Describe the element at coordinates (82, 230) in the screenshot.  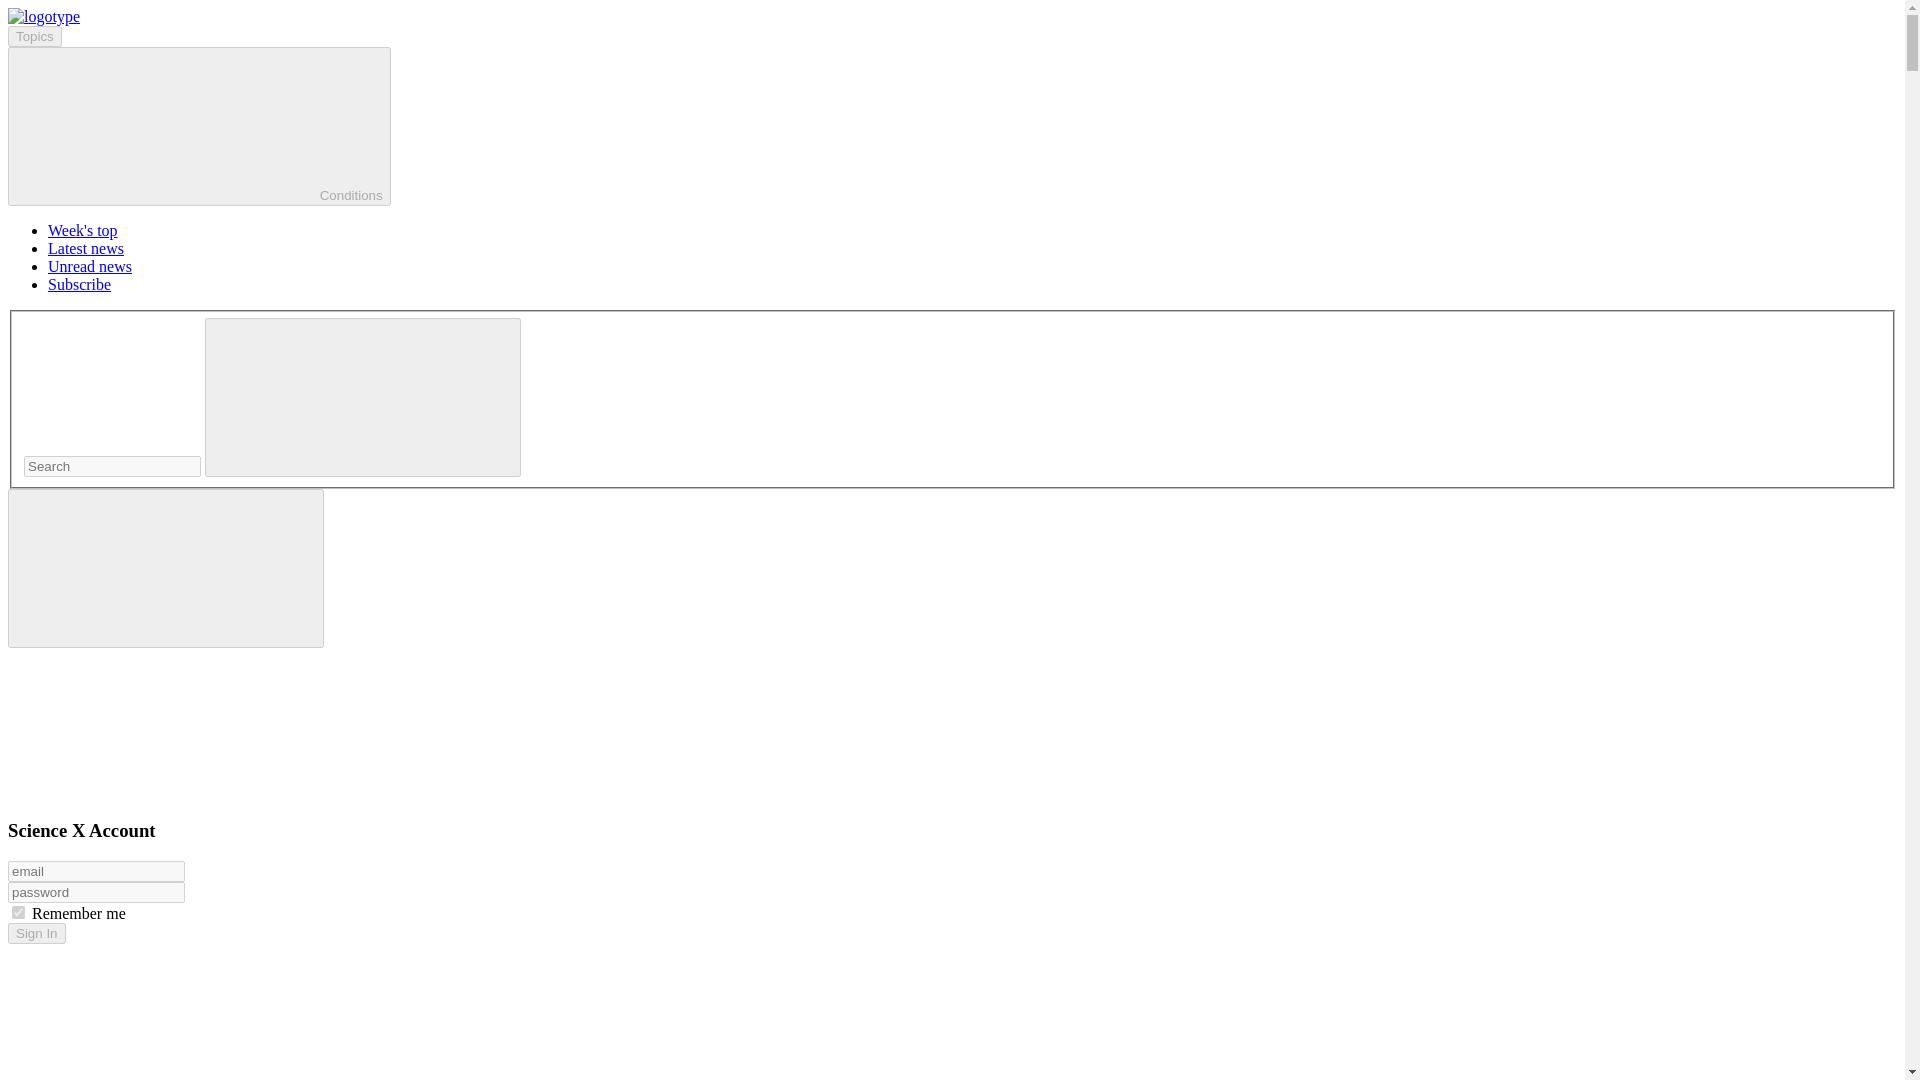
I see `Week's top` at that location.